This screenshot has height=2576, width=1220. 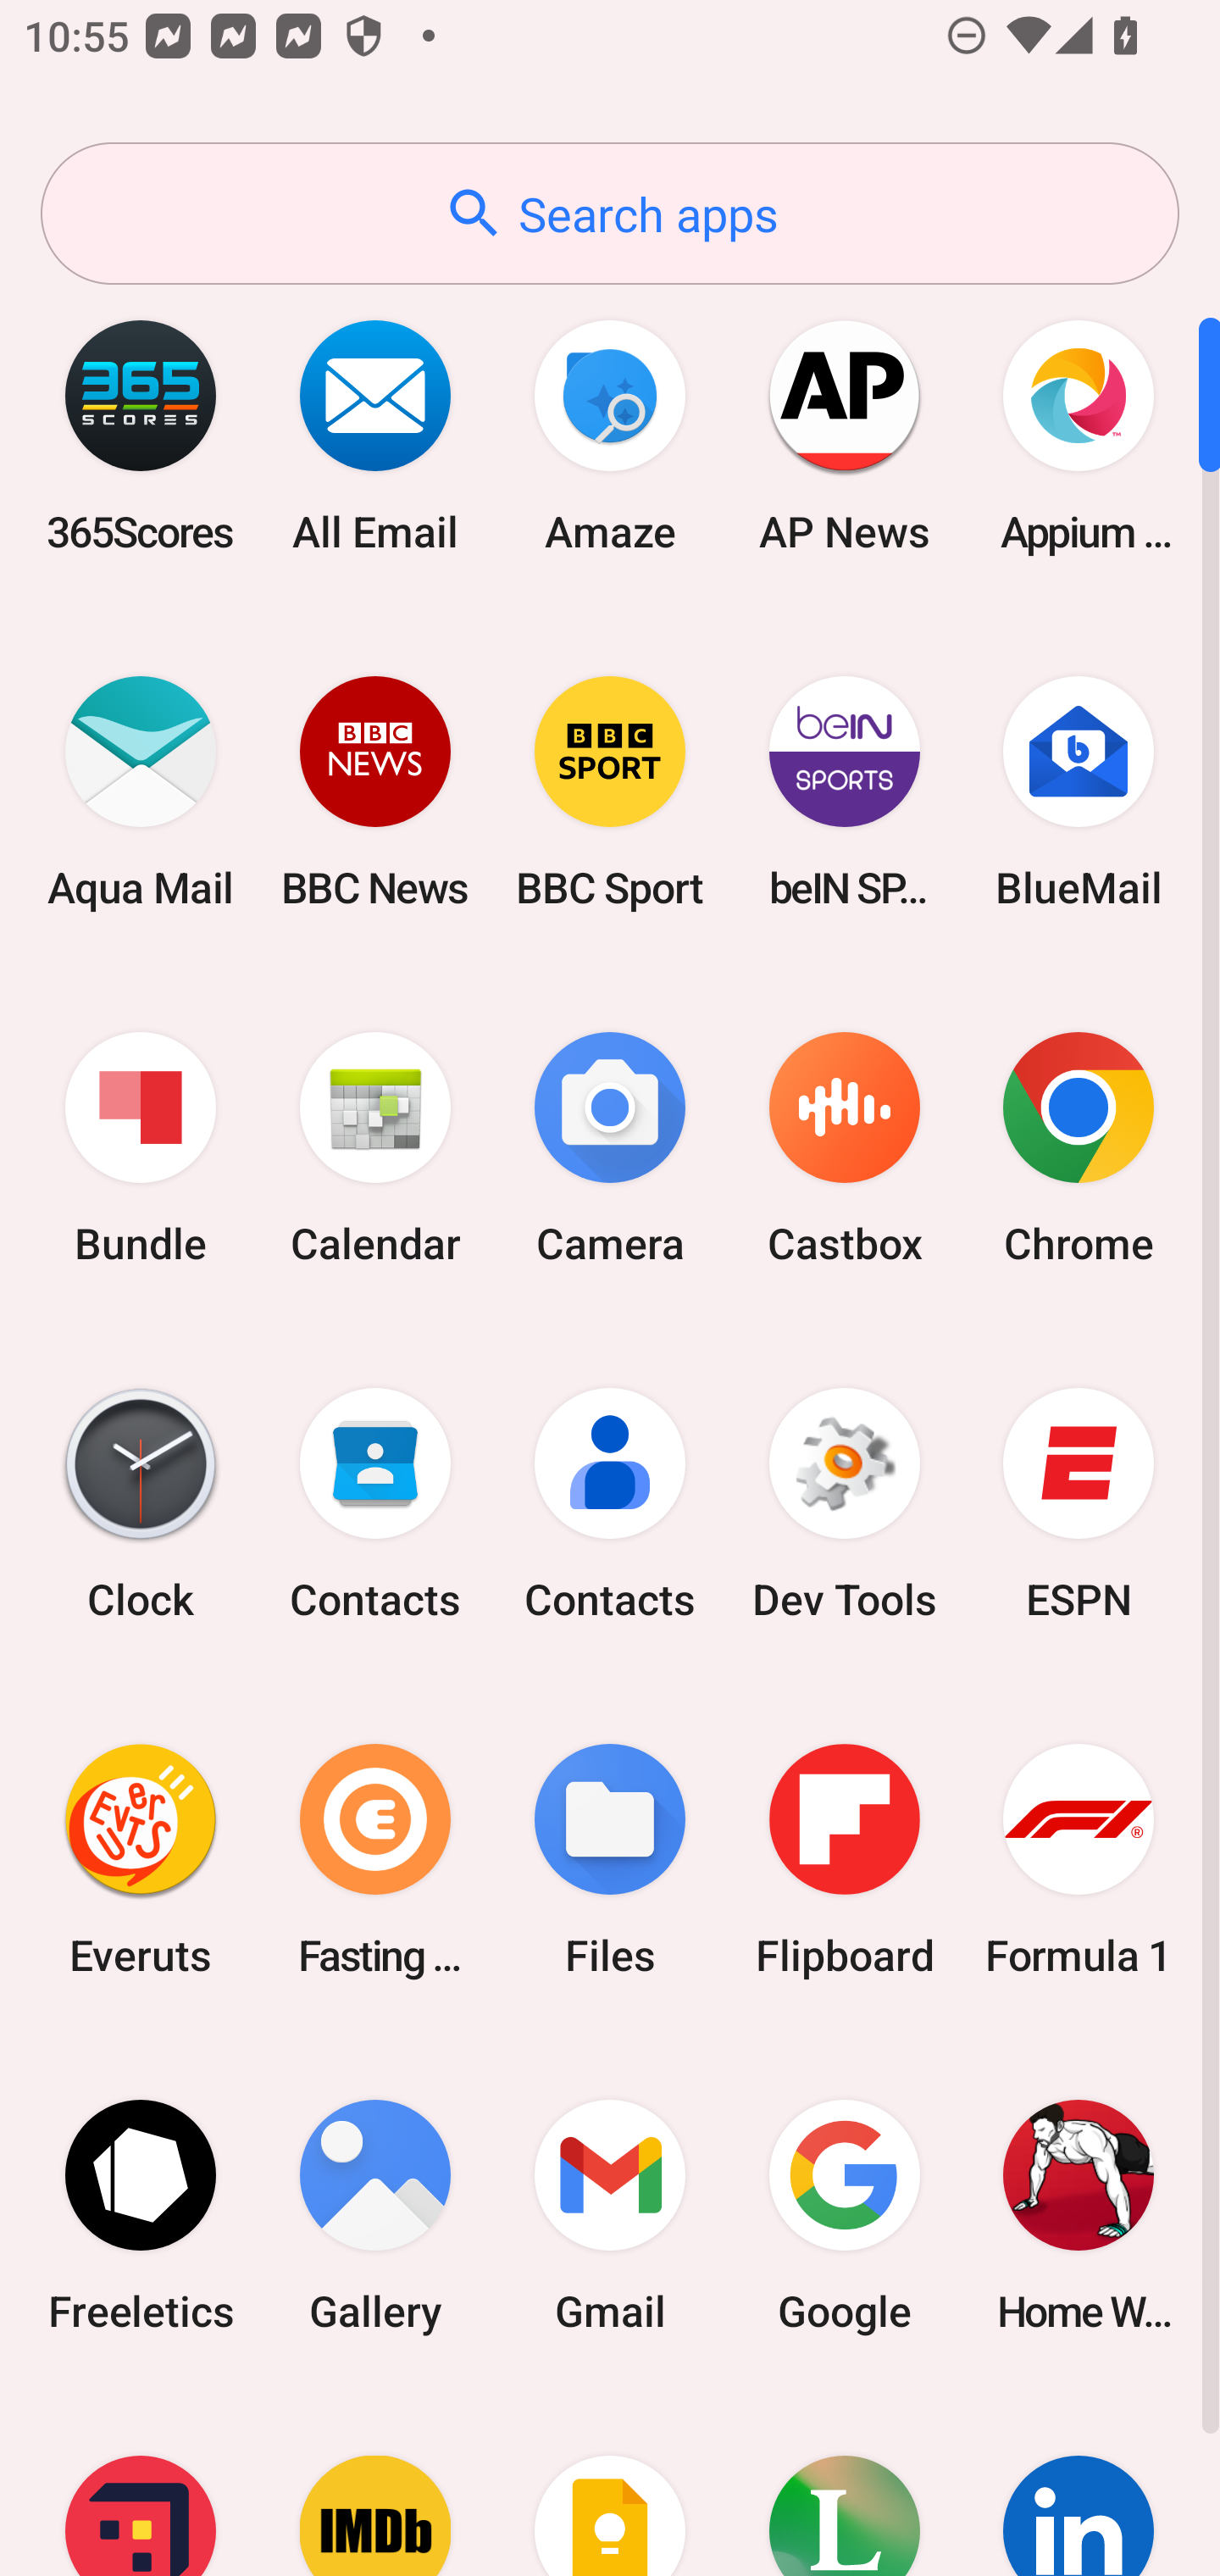 I want to click on BlueMail, so click(x=1079, y=791).